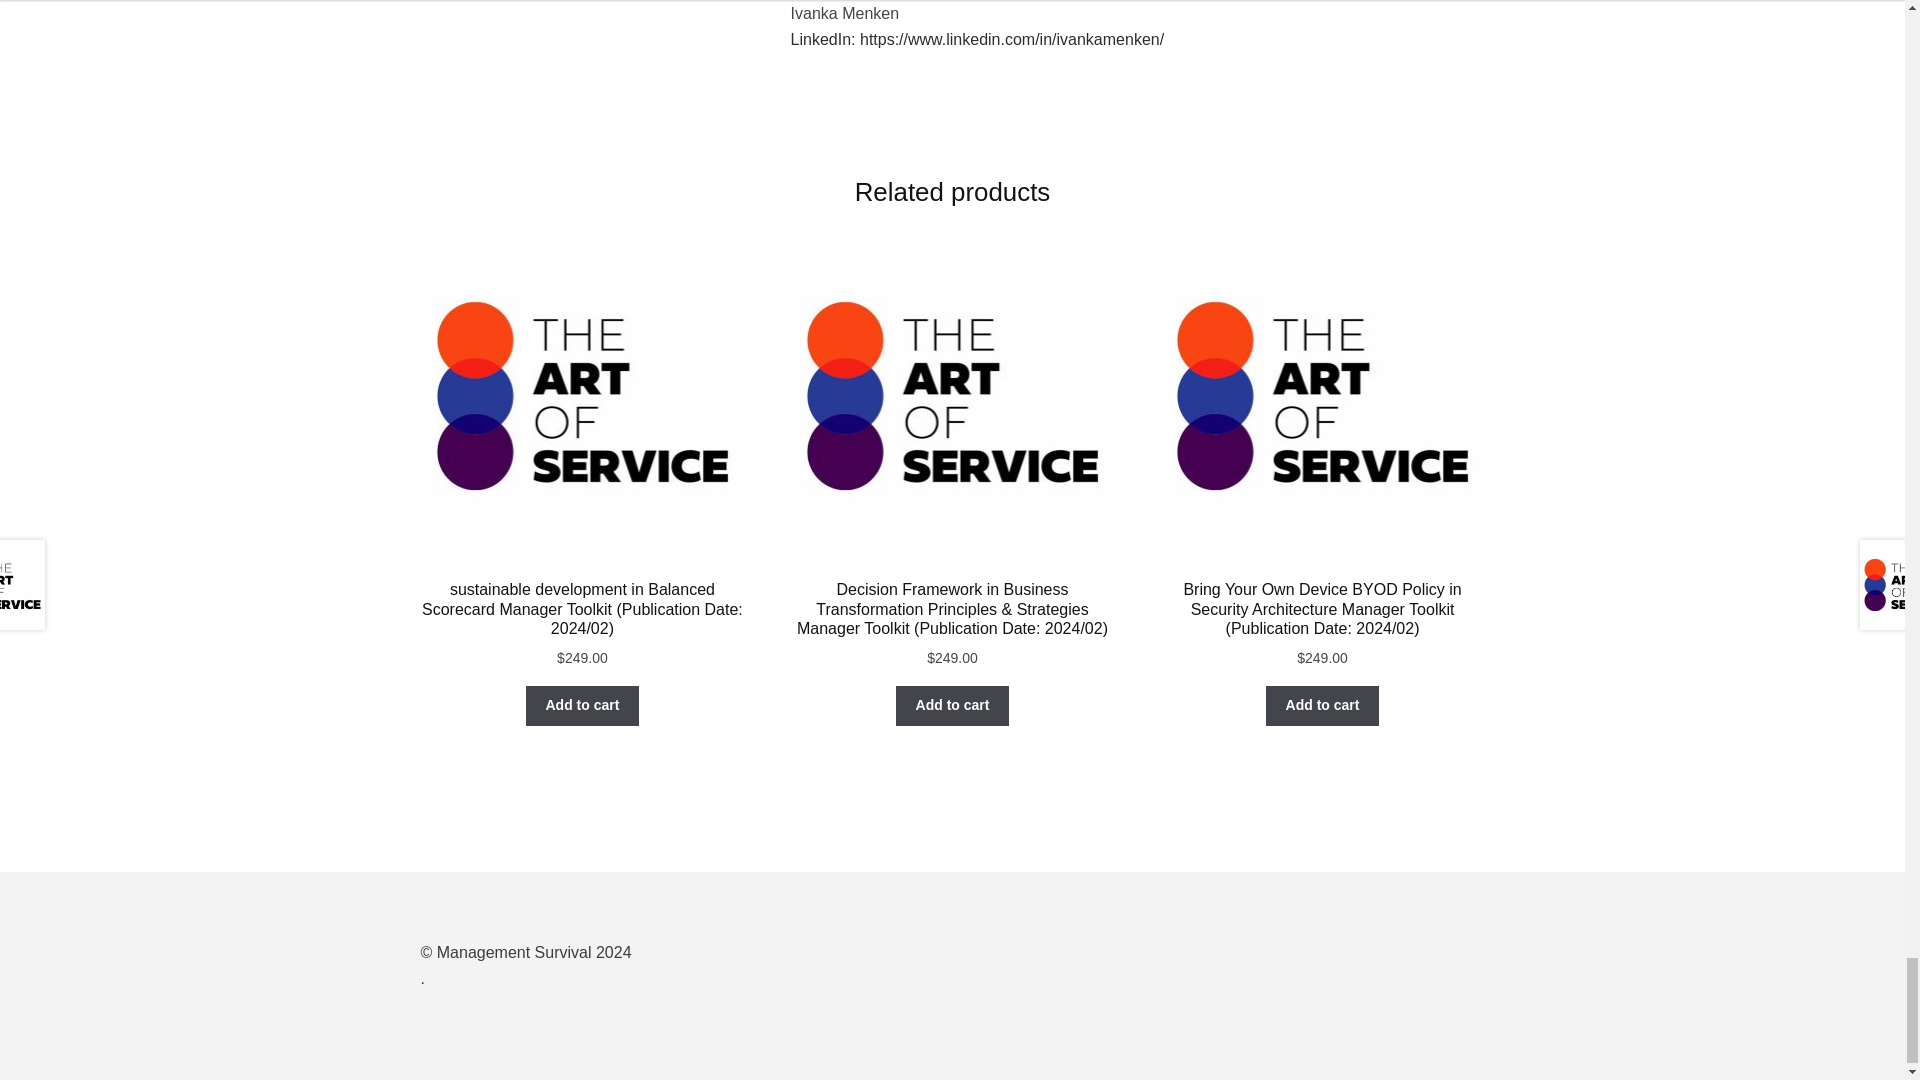 Image resolution: width=1920 pixels, height=1080 pixels. What do you see at coordinates (952, 705) in the screenshot?
I see `Add to cart` at bounding box center [952, 705].